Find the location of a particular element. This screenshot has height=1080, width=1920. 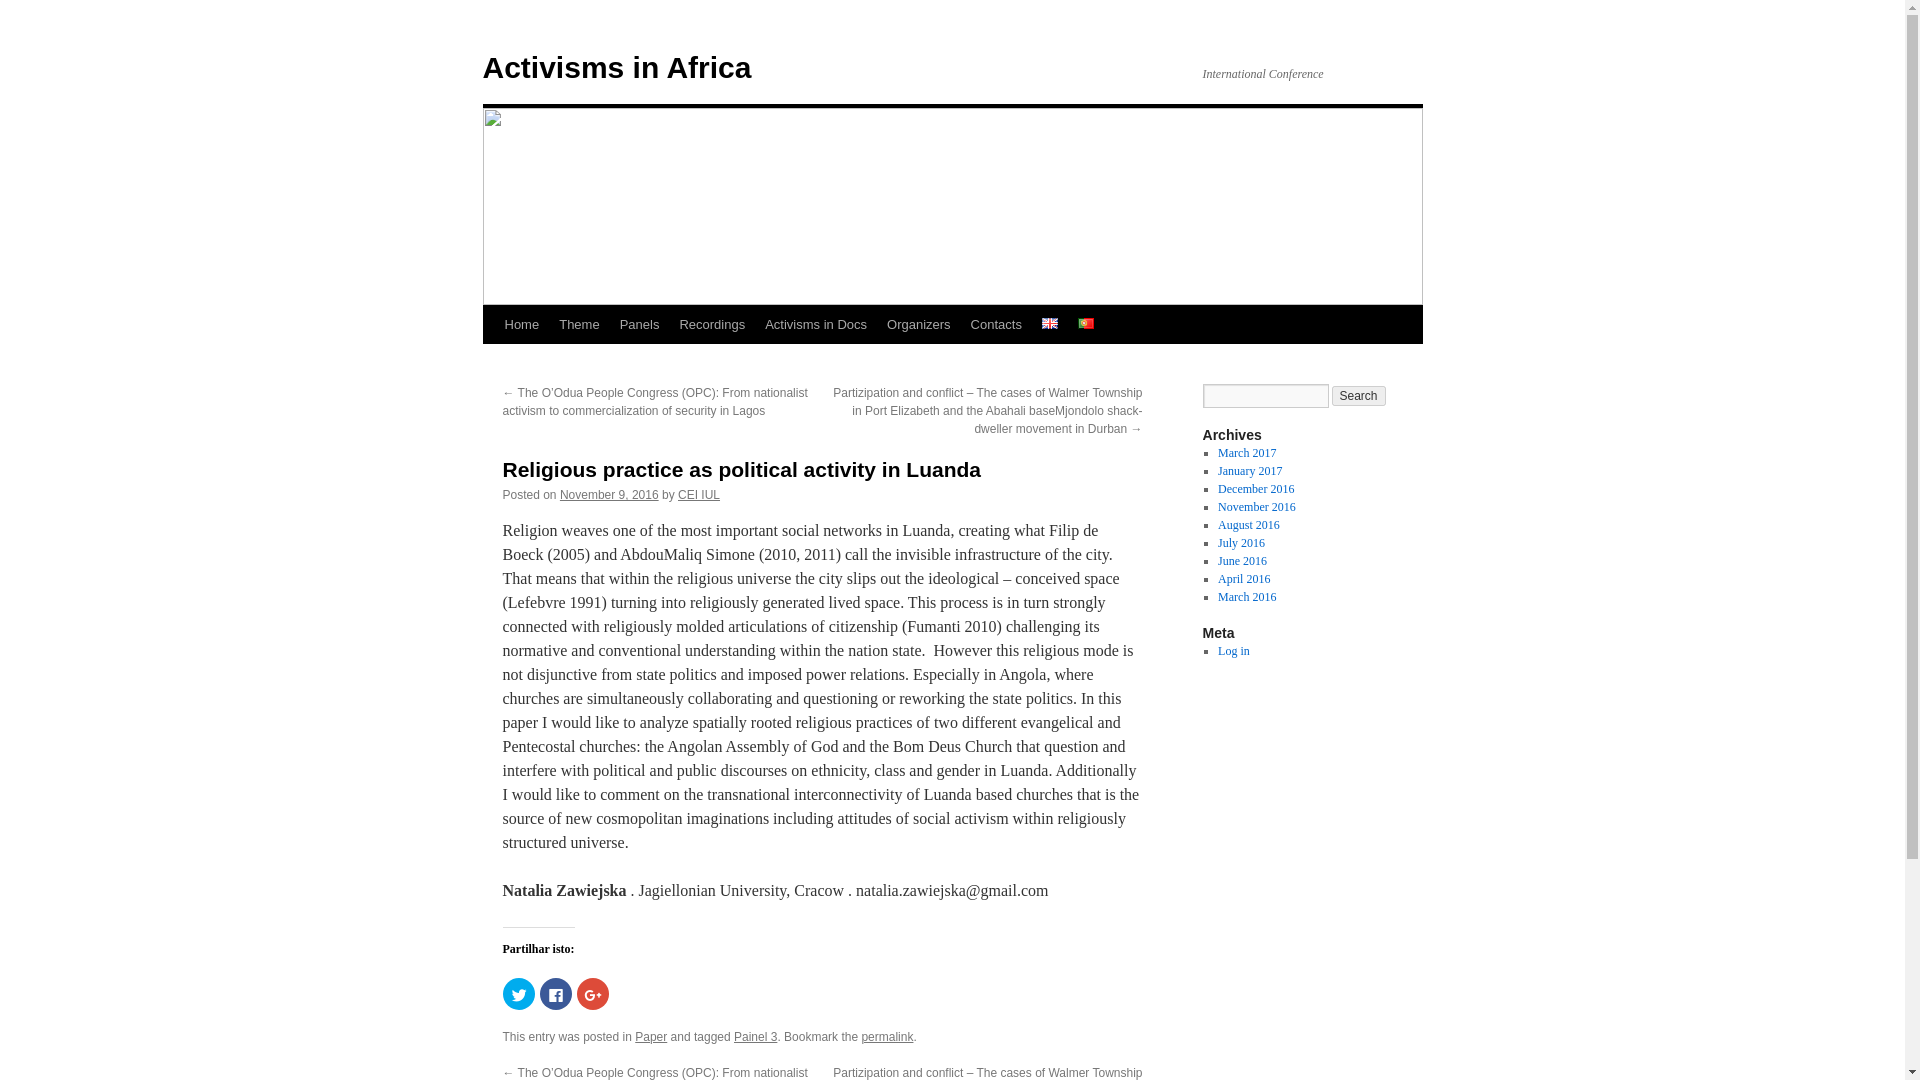

Click to share on Facebook is located at coordinates (556, 994).